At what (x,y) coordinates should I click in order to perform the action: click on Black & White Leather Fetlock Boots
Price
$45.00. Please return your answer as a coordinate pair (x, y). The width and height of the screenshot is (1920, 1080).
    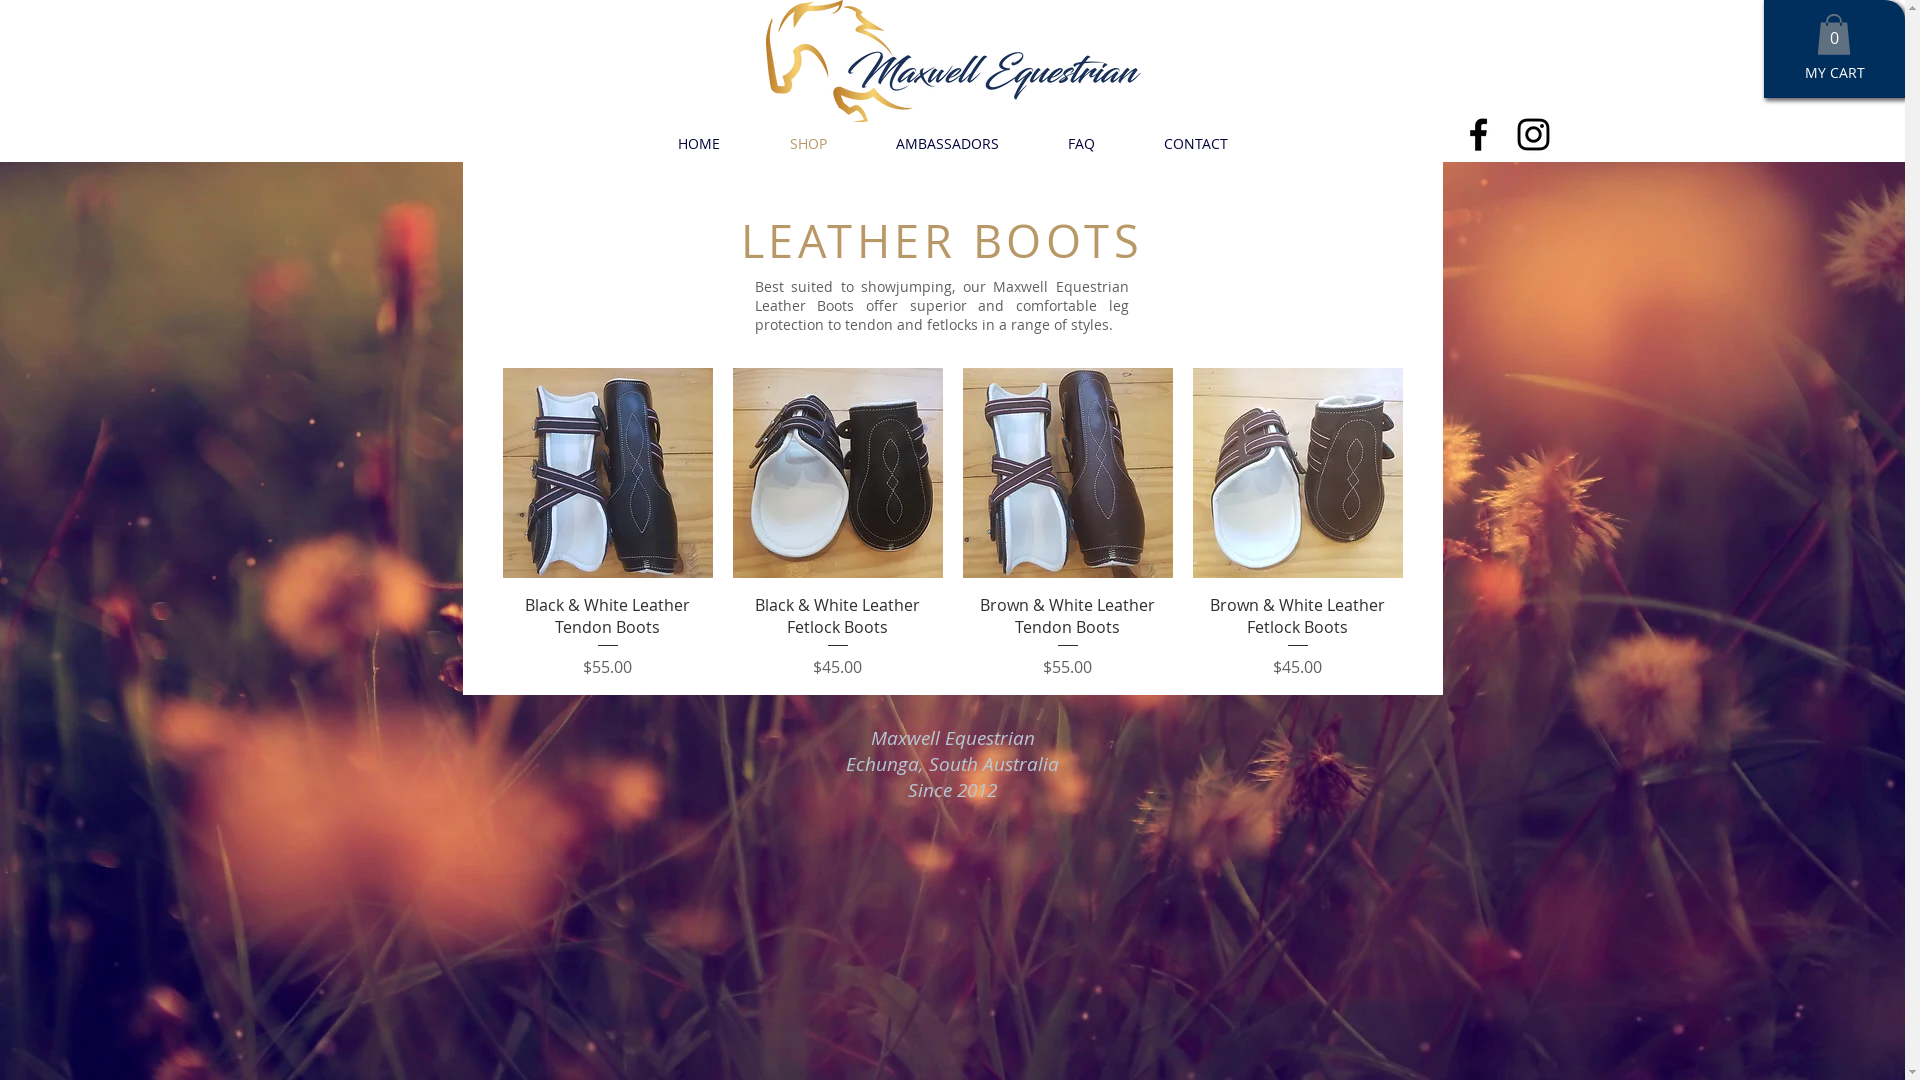
    Looking at the image, I should click on (837, 636).